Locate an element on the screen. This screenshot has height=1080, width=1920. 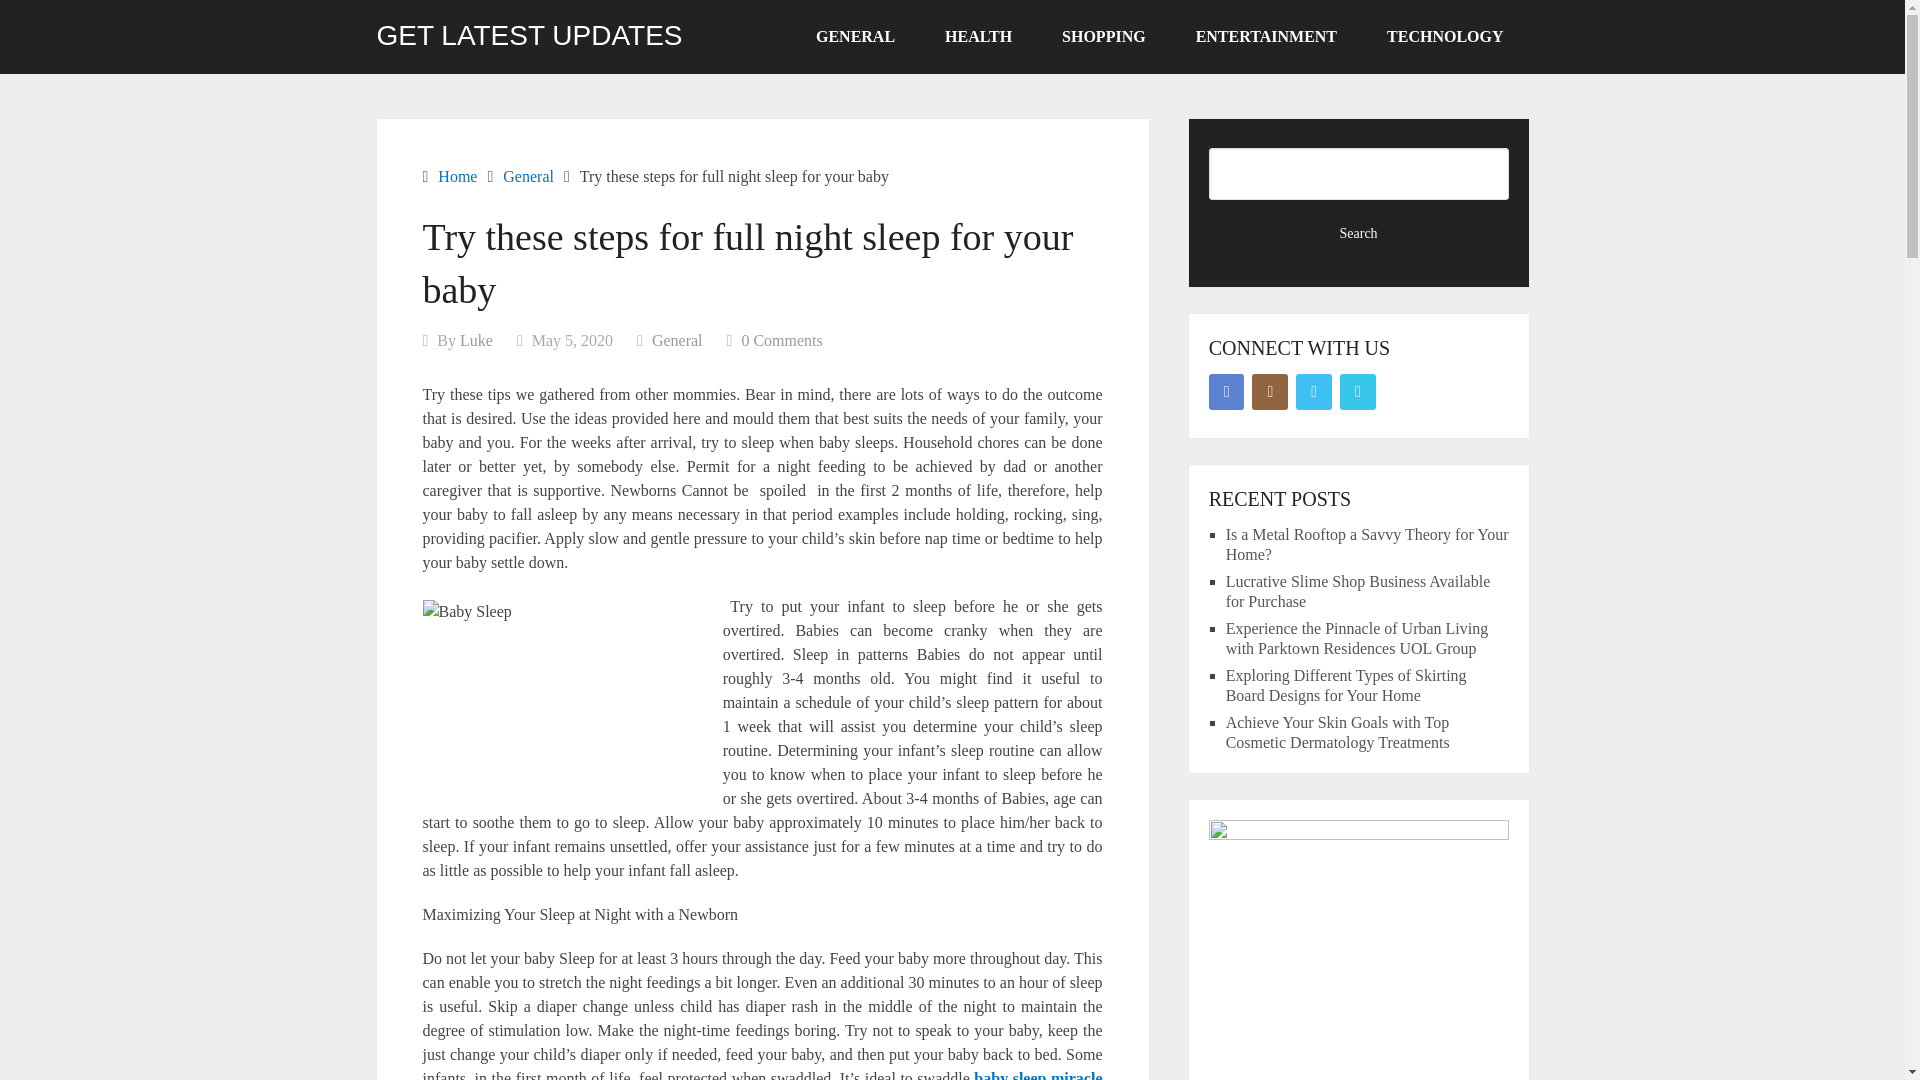
ENTERTAINMENT is located at coordinates (1266, 37).